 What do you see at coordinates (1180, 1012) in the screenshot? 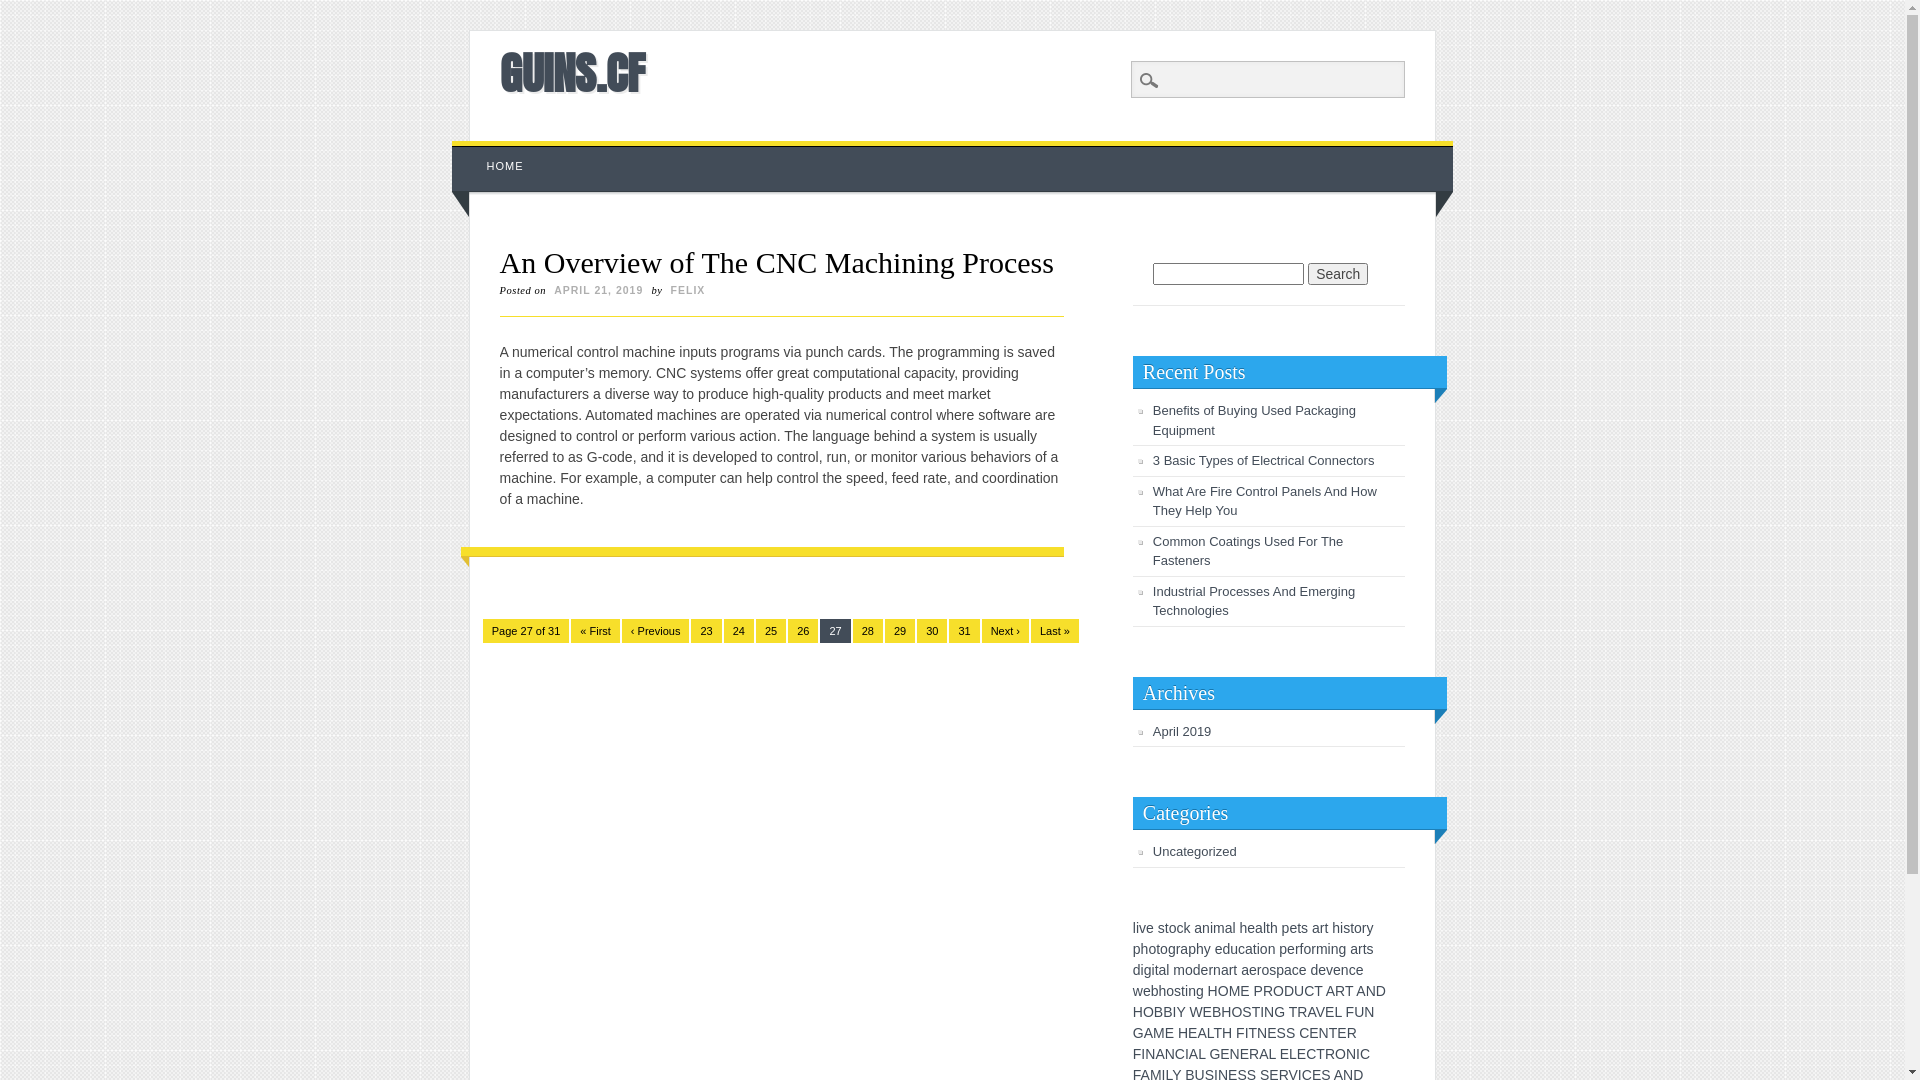
I see `Y` at bounding box center [1180, 1012].